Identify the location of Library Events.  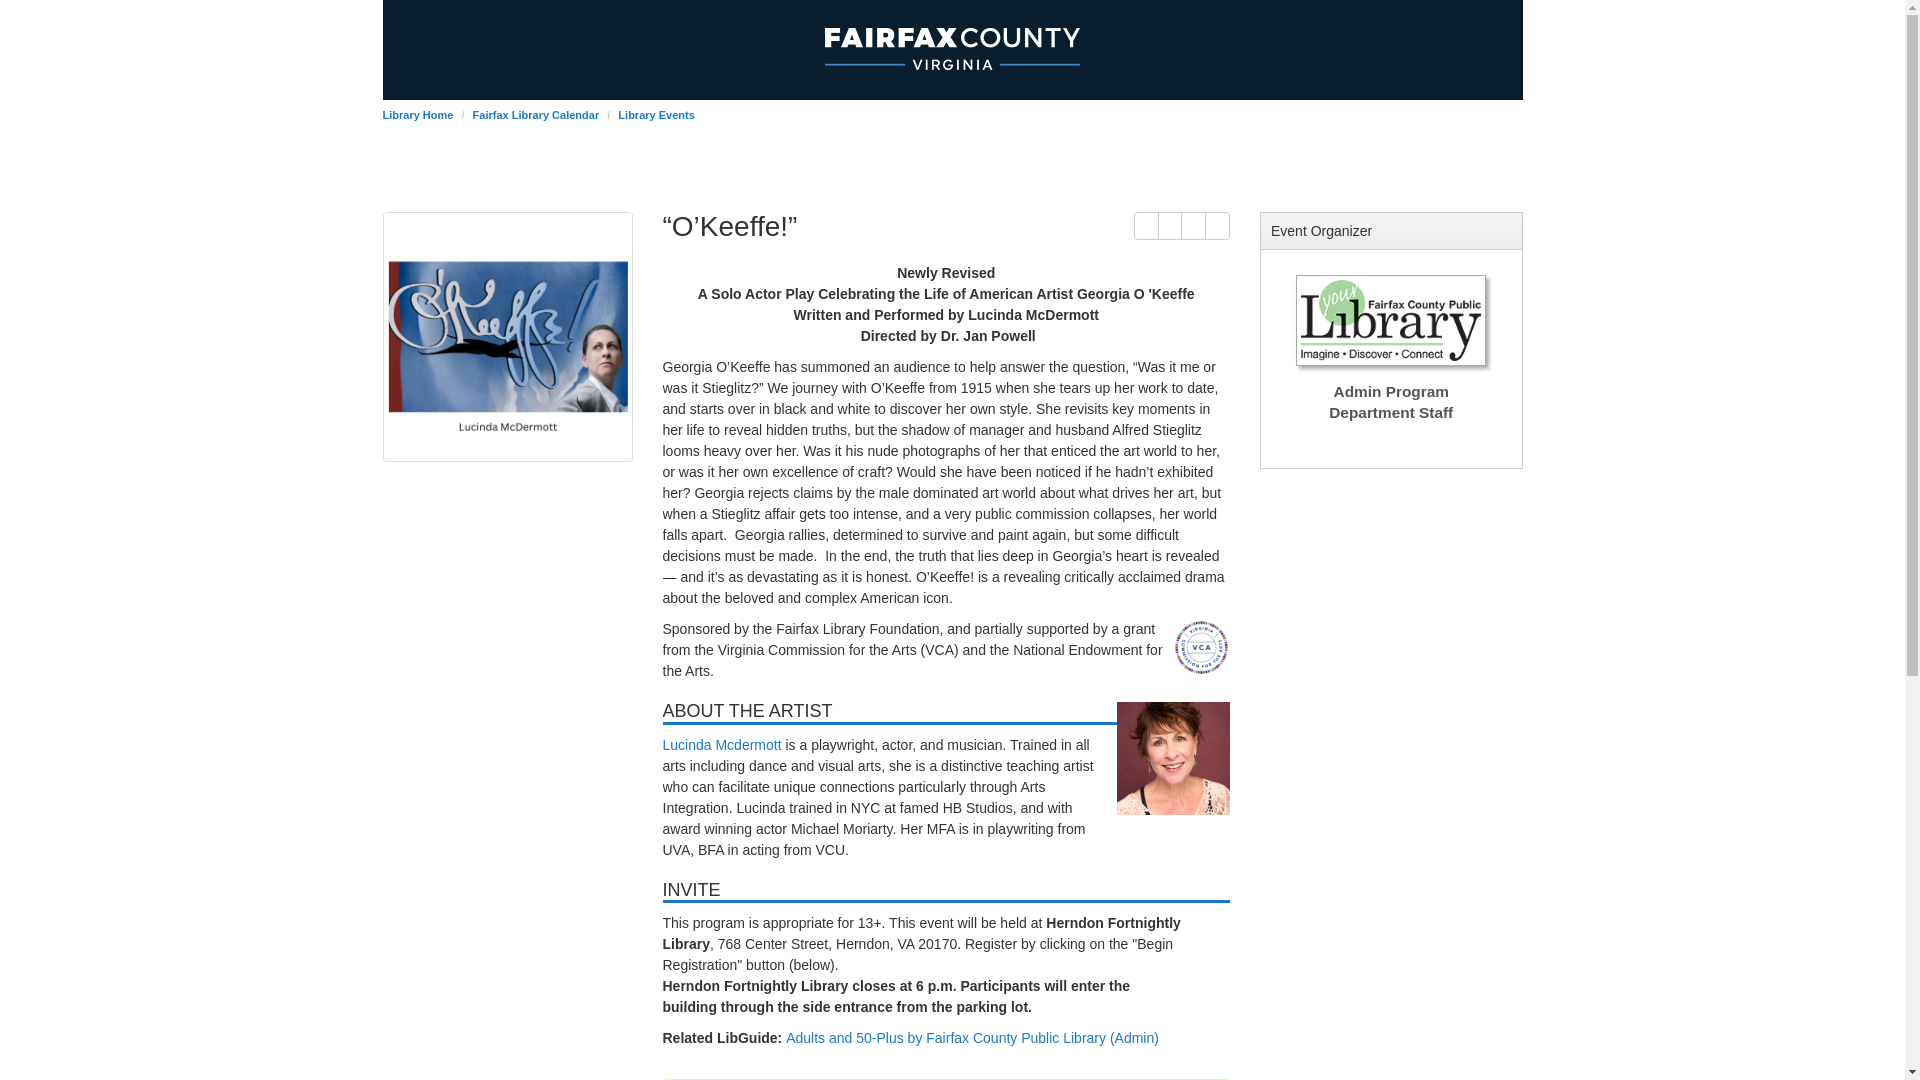
(656, 114).